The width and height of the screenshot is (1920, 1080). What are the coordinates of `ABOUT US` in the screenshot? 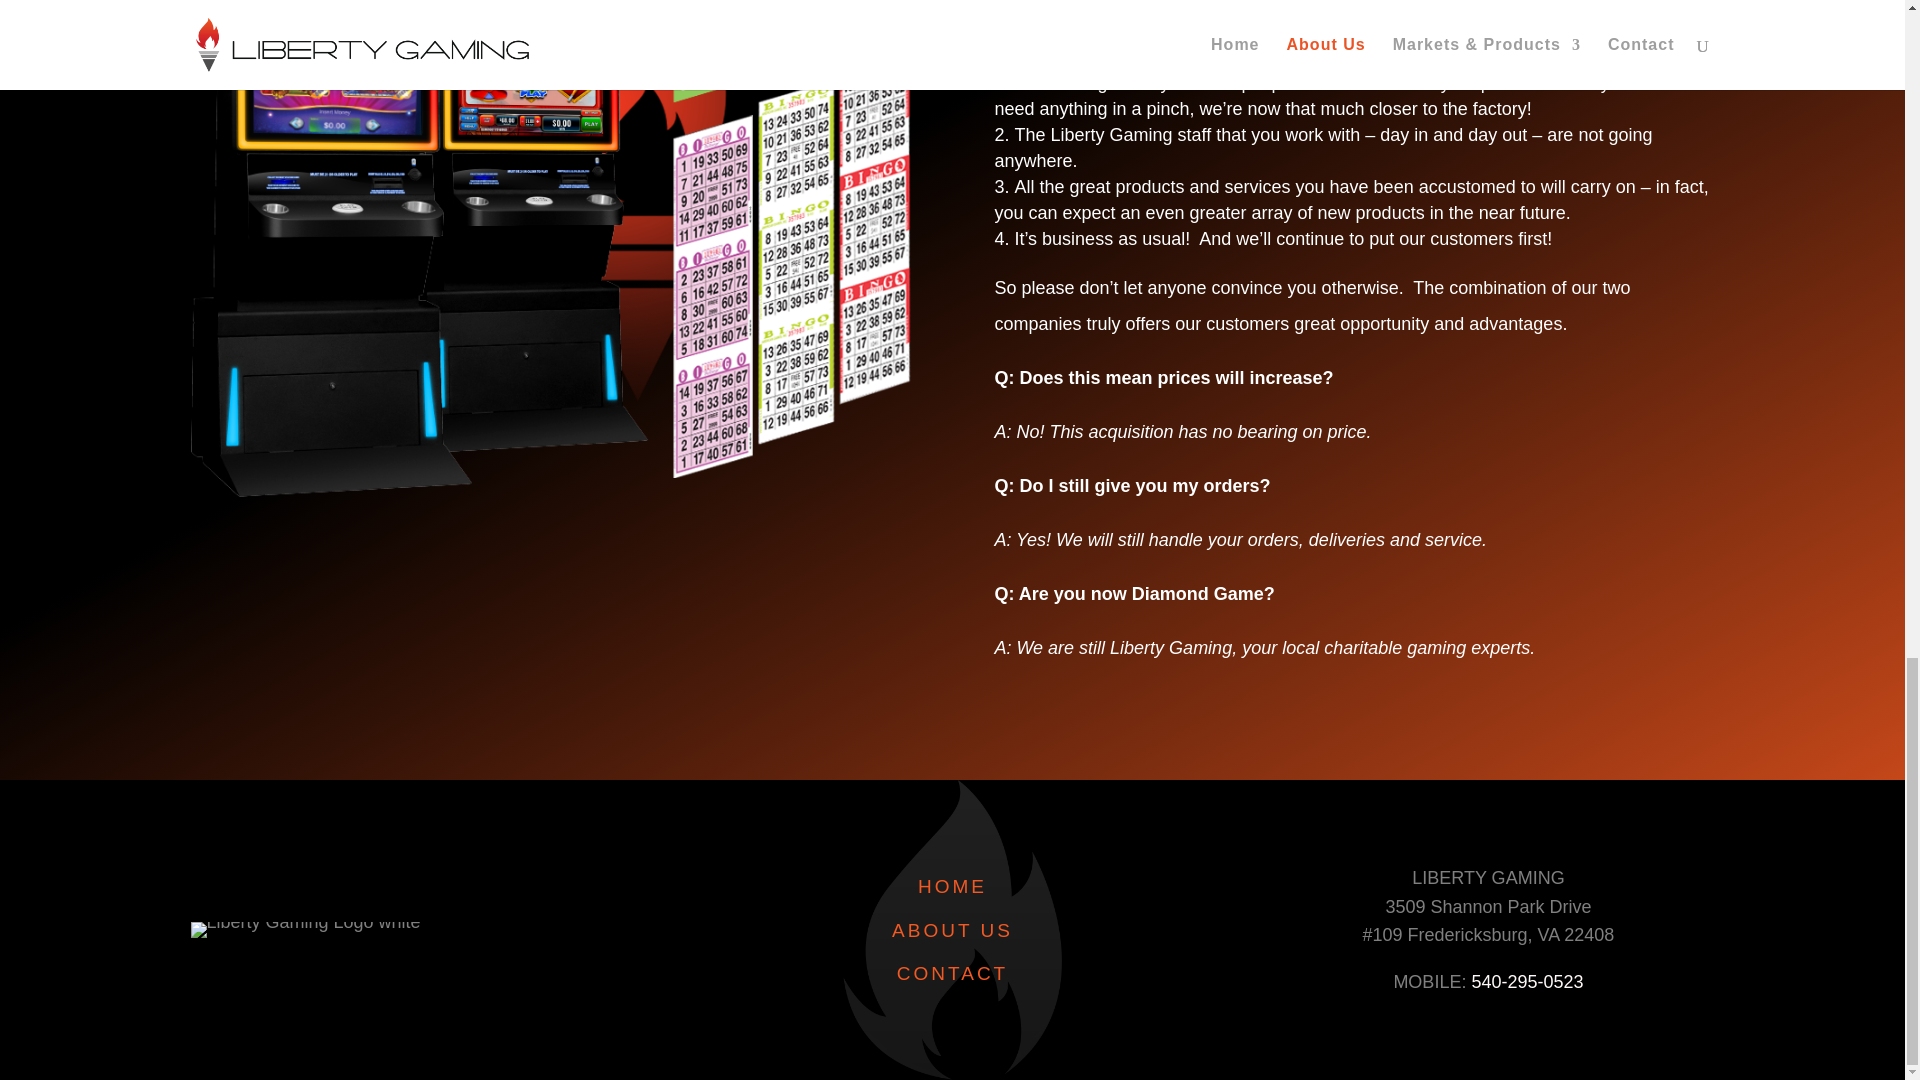 It's located at (952, 930).